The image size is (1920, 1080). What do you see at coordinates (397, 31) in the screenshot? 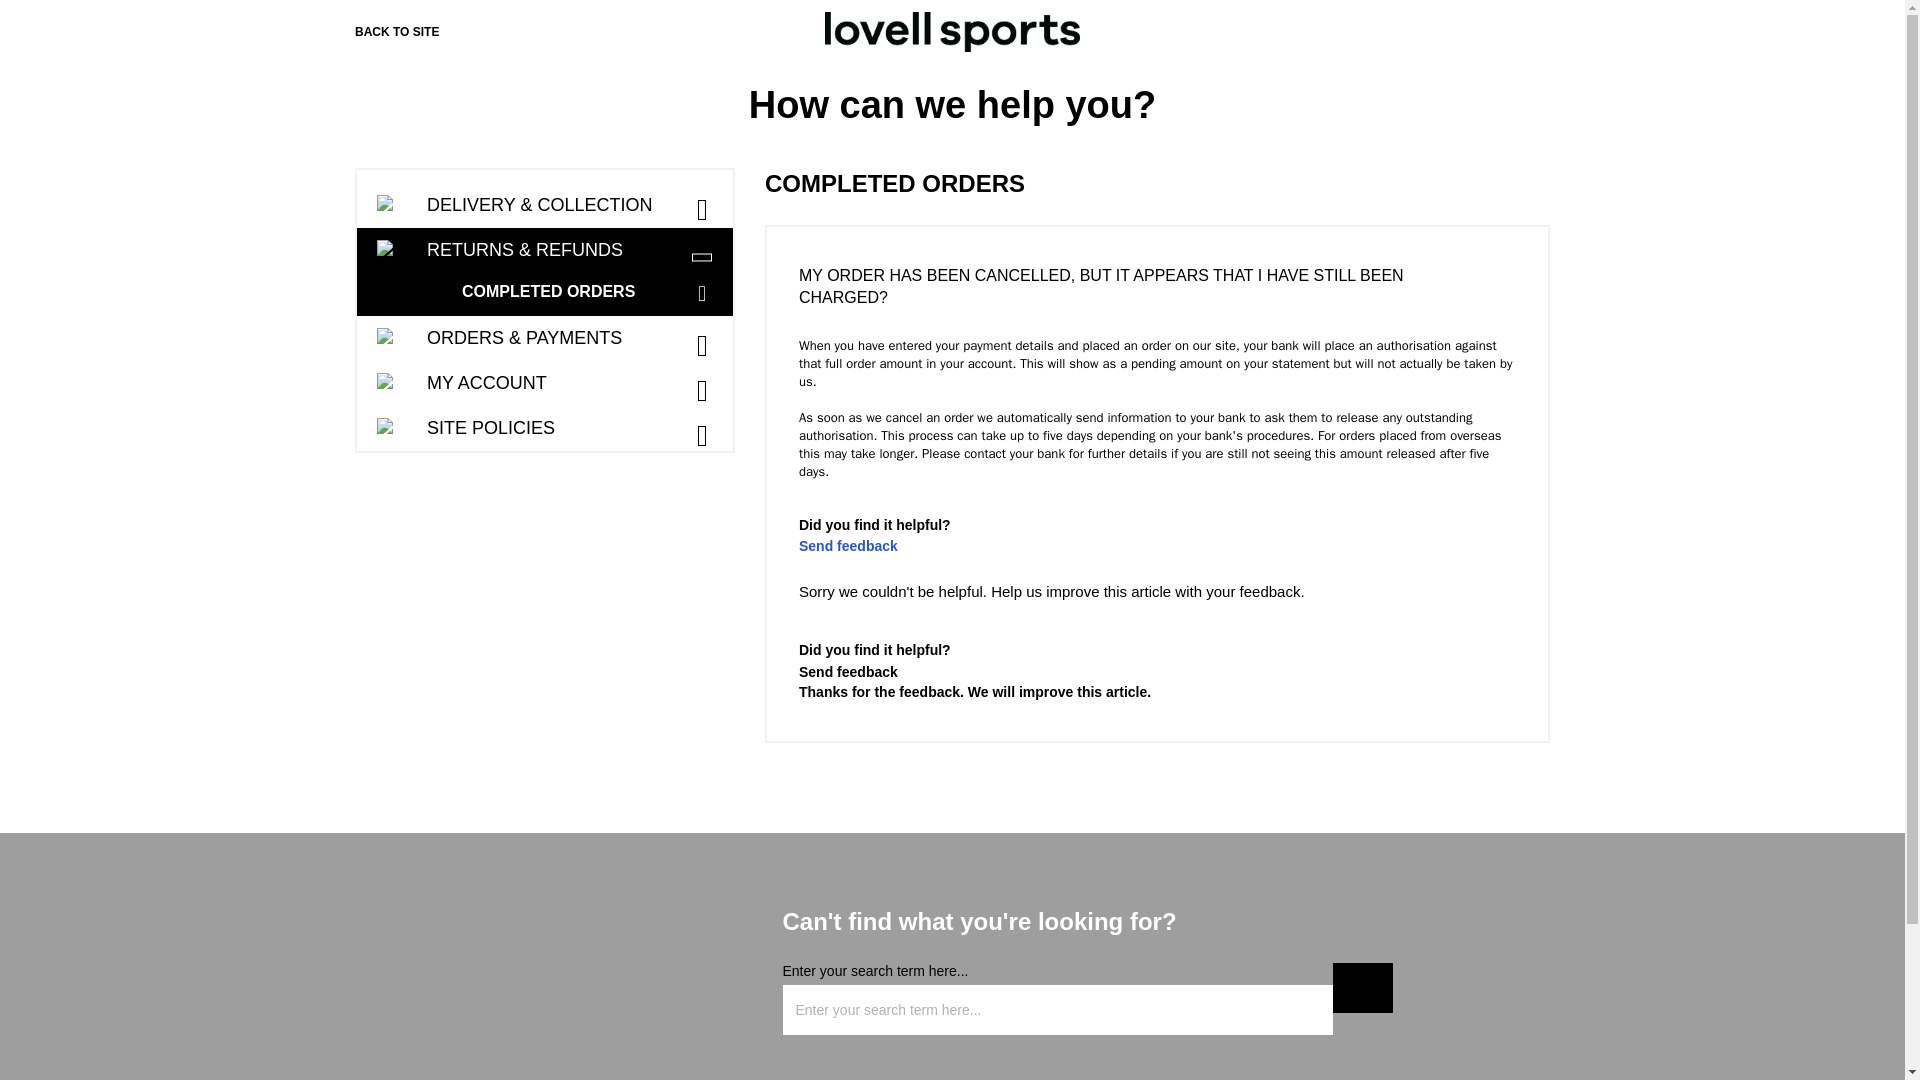
I see `BACK TO SITE` at bounding box center [397, 31].